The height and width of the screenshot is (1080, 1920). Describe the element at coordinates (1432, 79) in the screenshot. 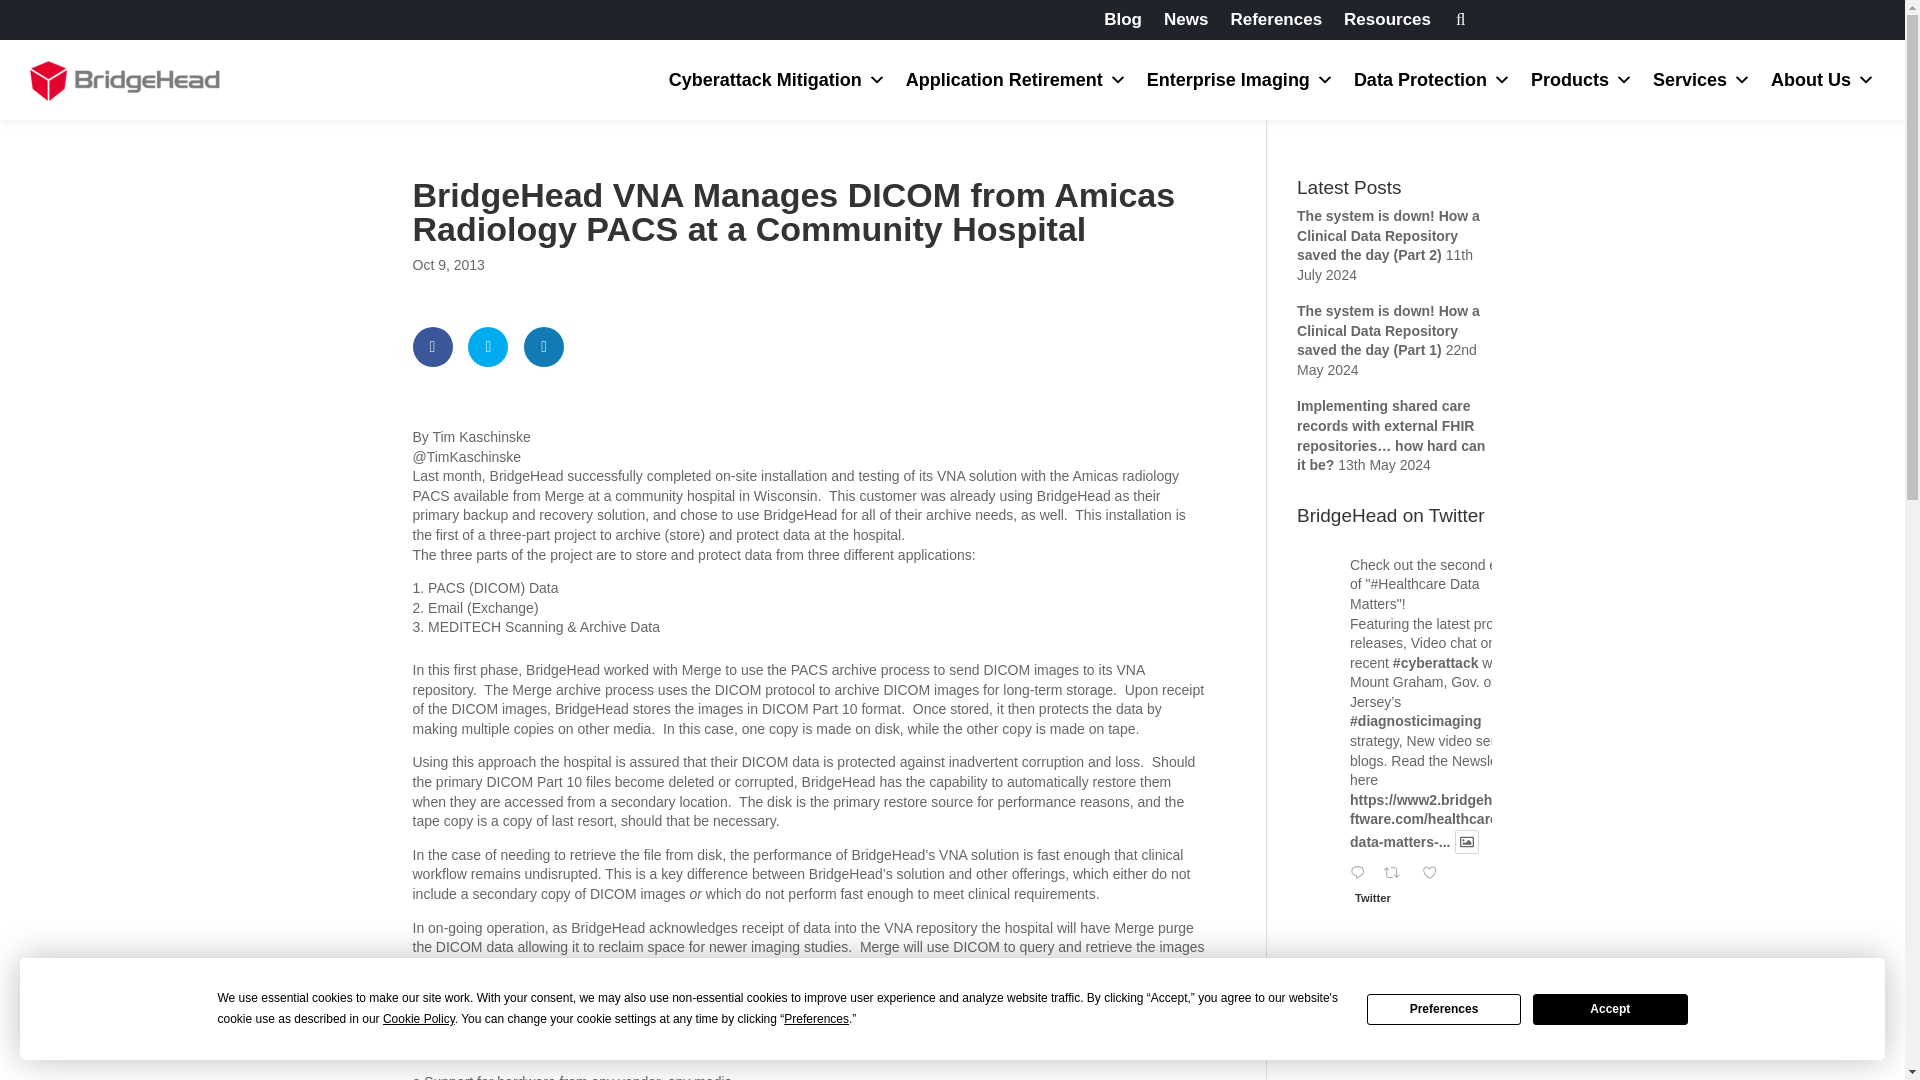

I see `Data Protection` at that location.